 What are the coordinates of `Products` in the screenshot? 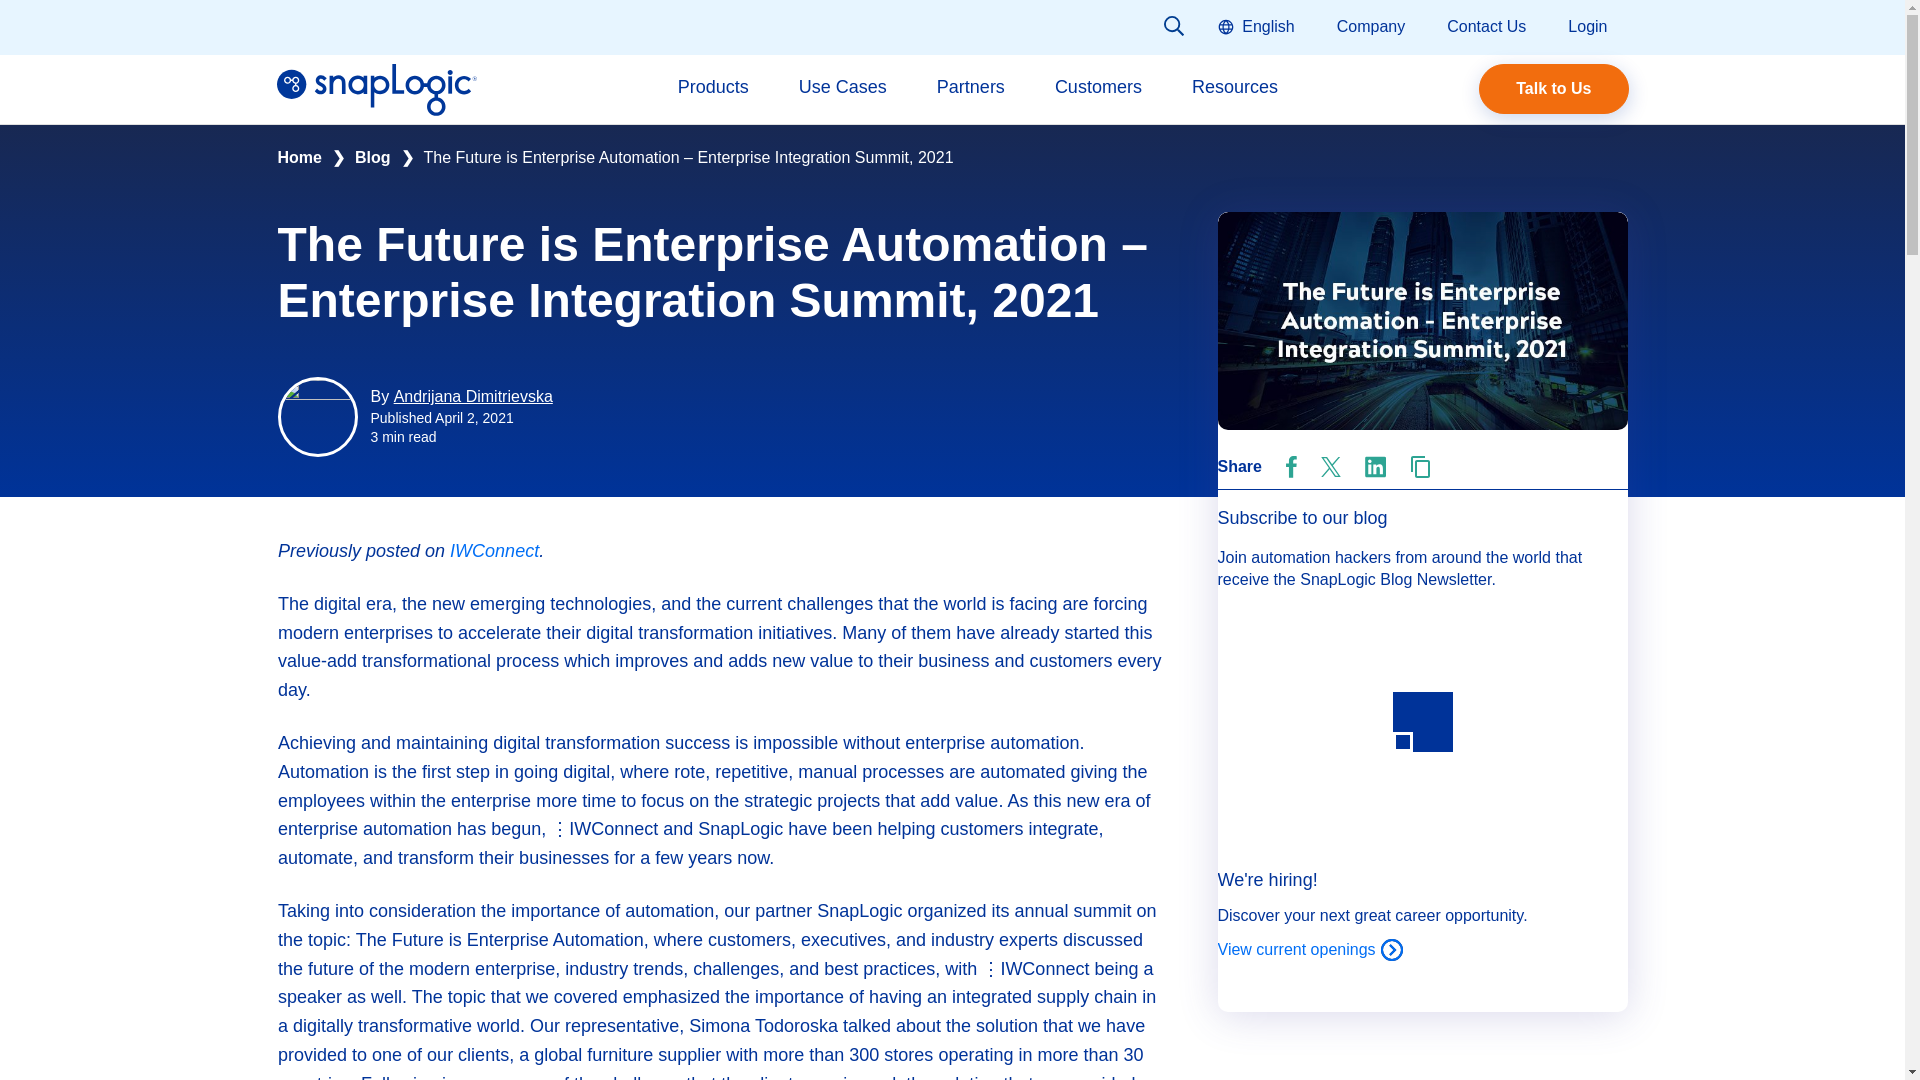 It's located at (712, 90).